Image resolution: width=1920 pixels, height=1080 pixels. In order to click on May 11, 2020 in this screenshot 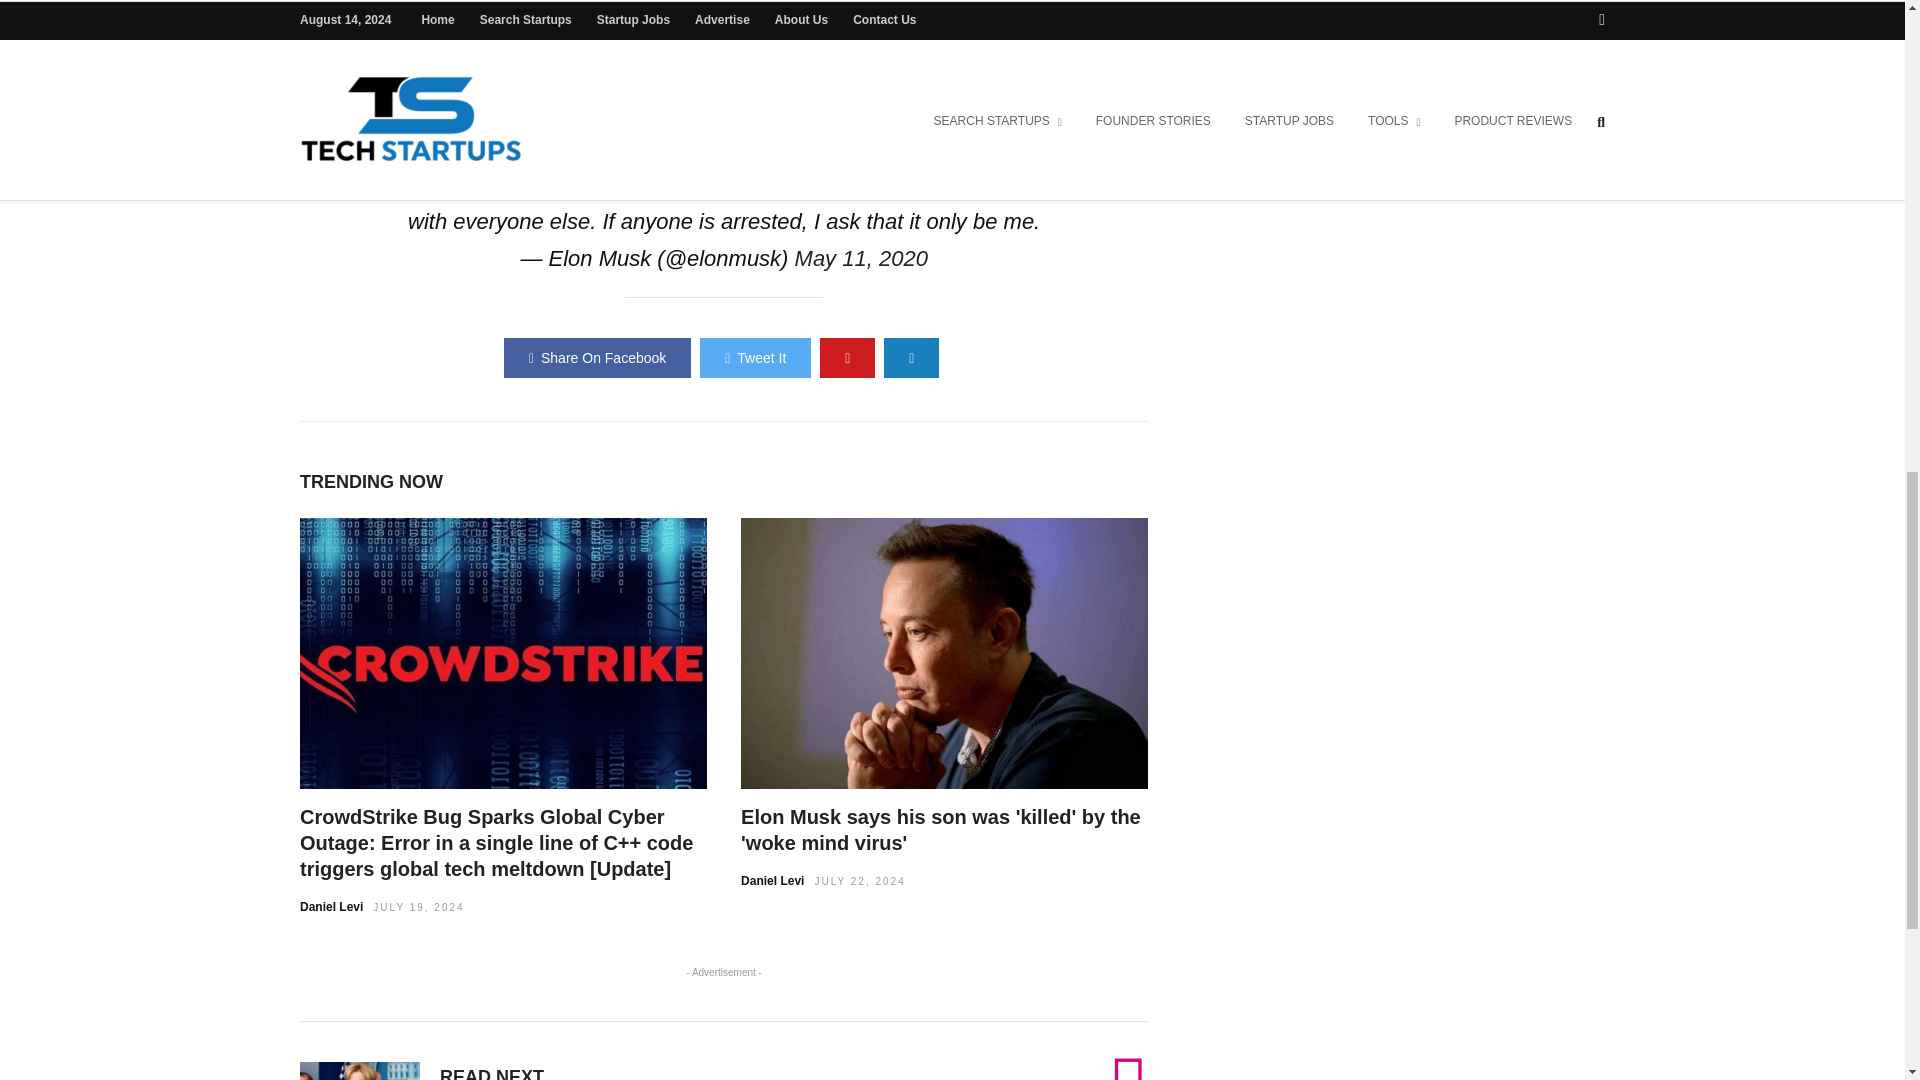, I will do `click(860, 258)`.